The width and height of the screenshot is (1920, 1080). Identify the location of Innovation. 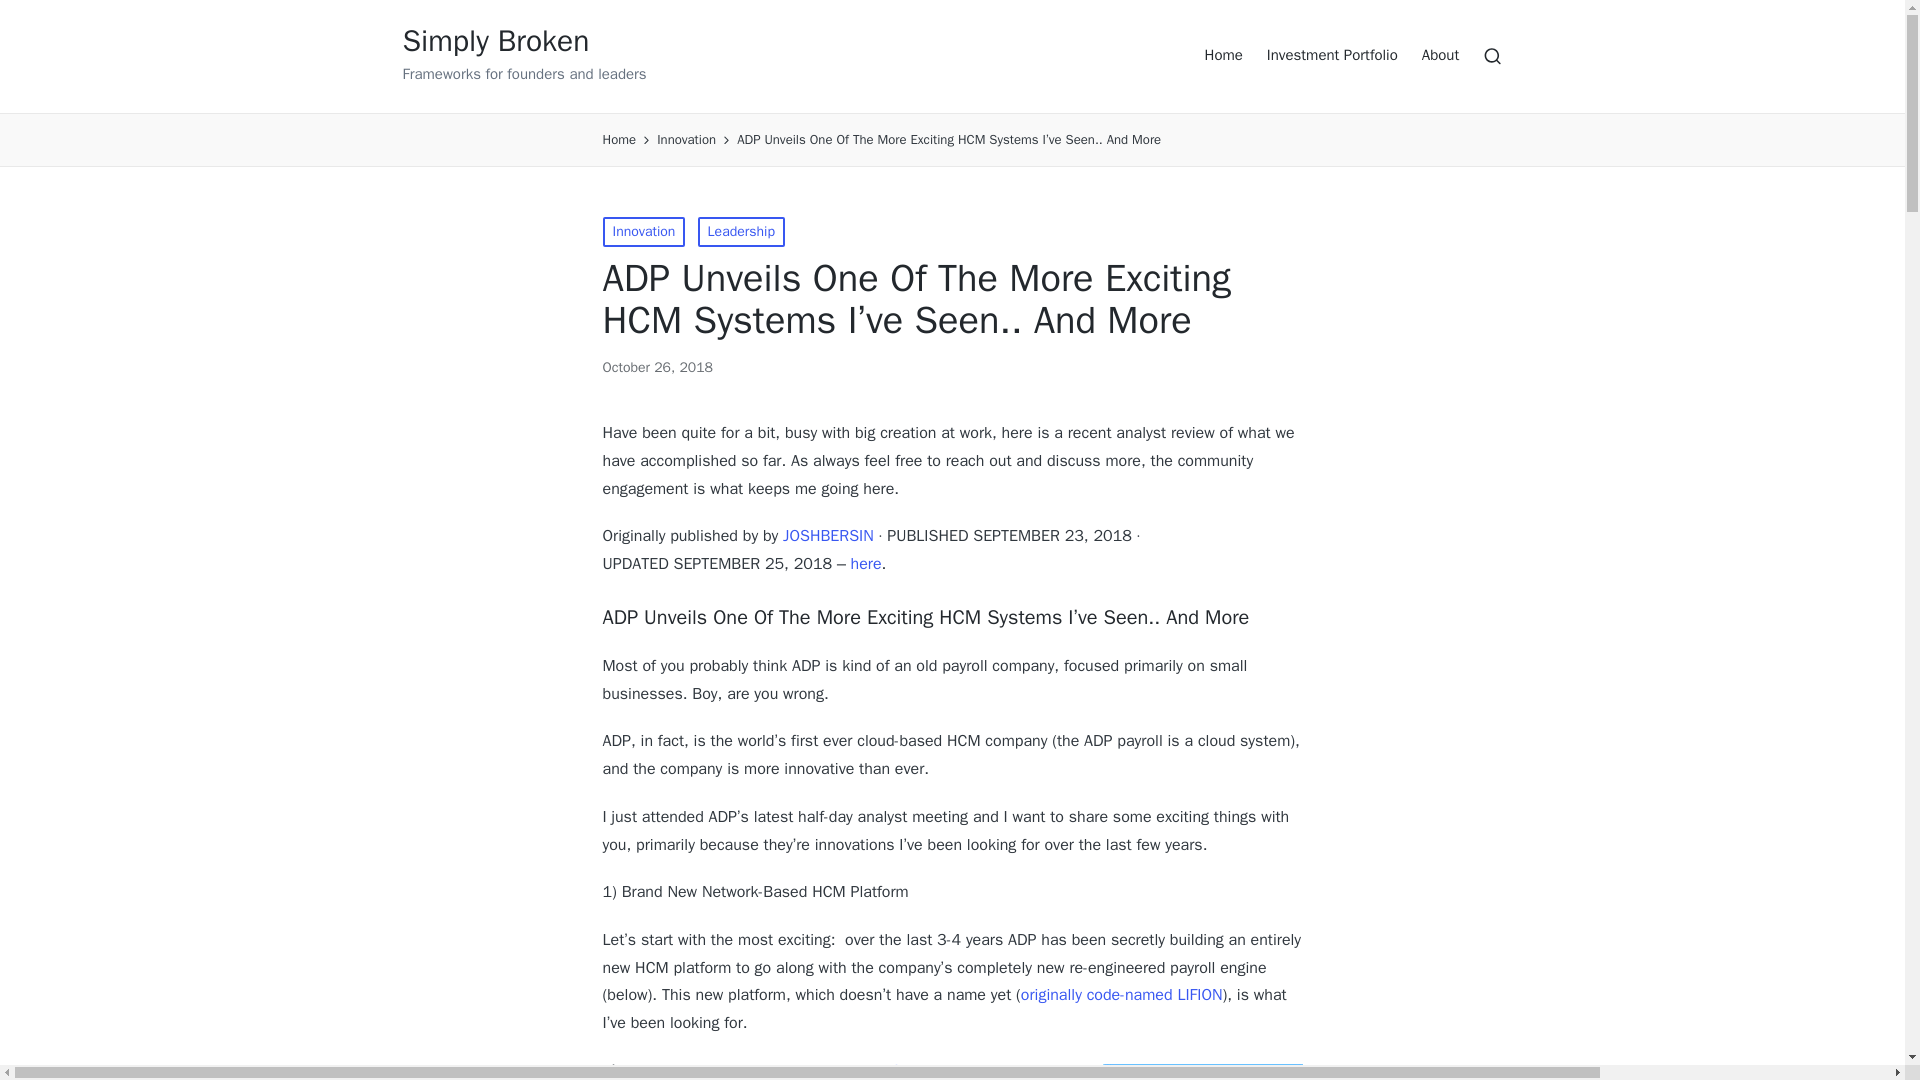
(644, 232).